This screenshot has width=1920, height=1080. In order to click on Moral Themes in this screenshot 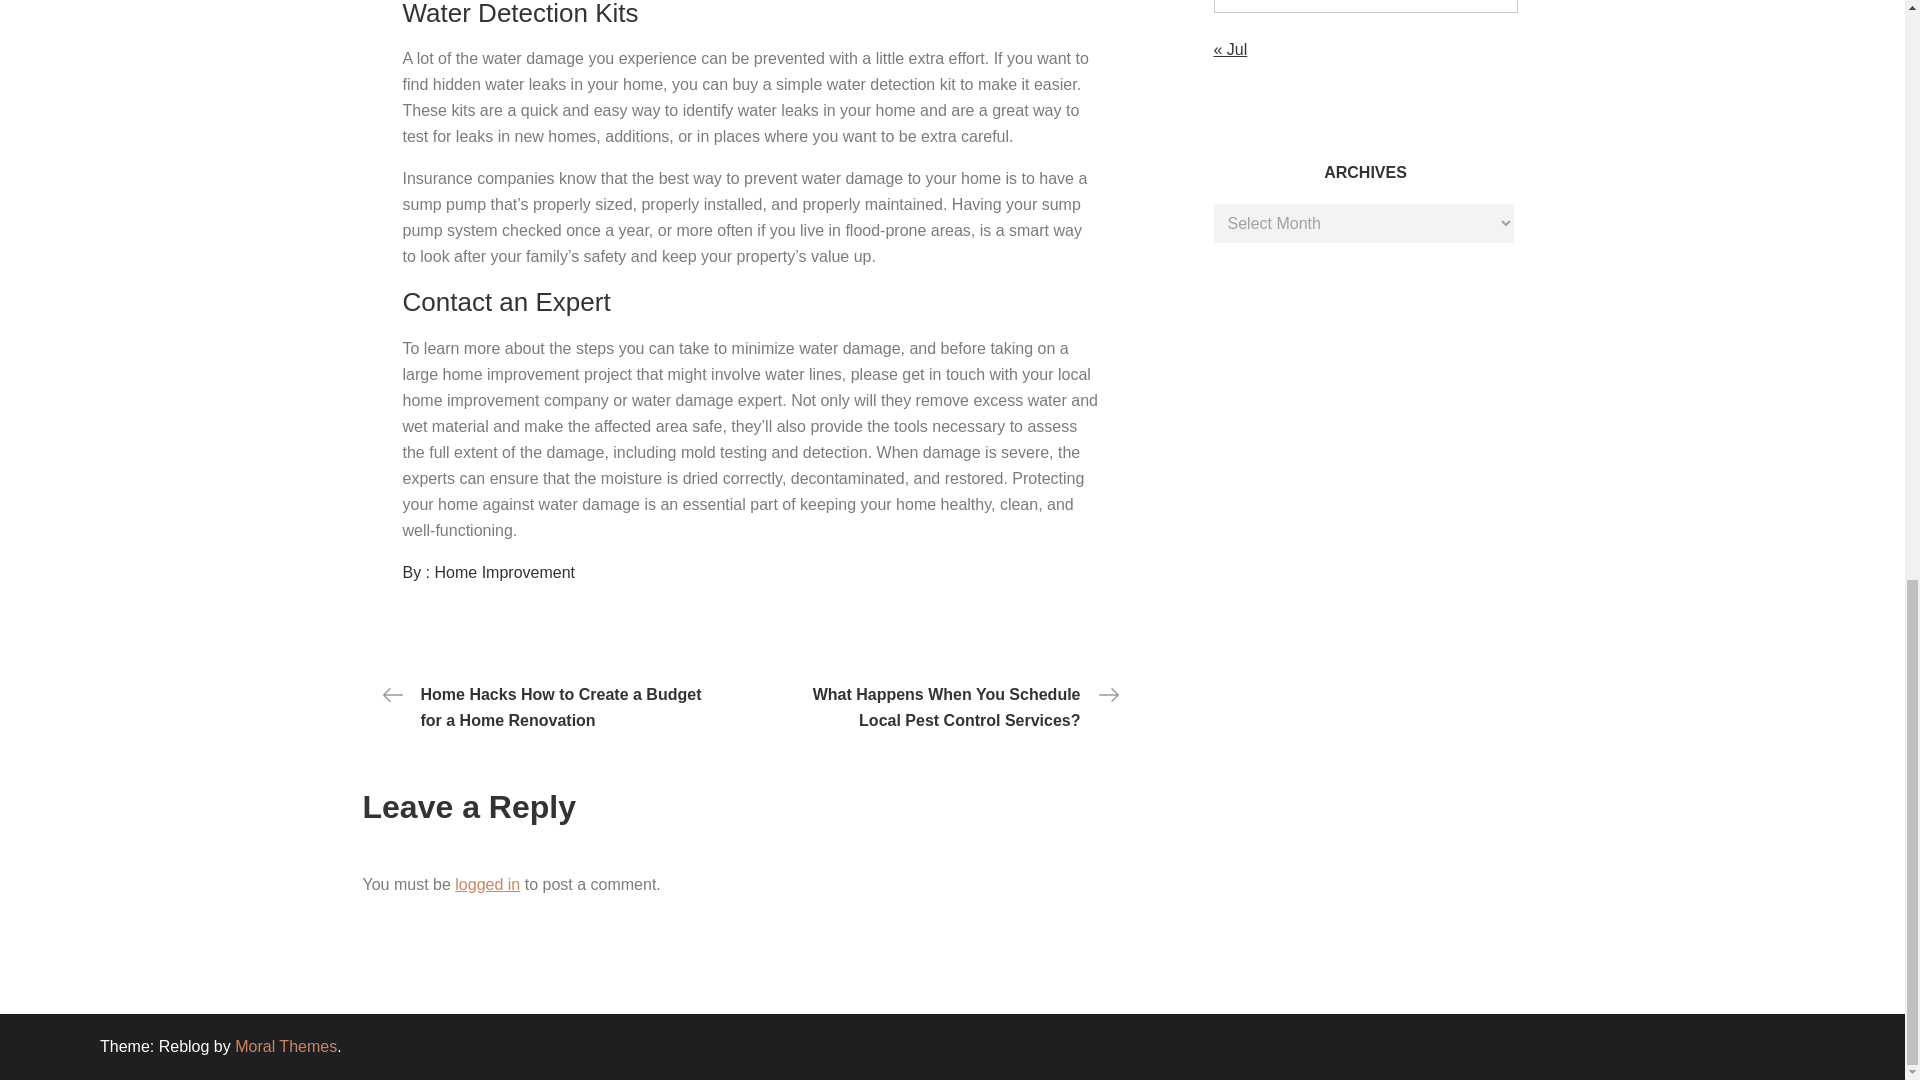, I will do `click(286, 1046)`.